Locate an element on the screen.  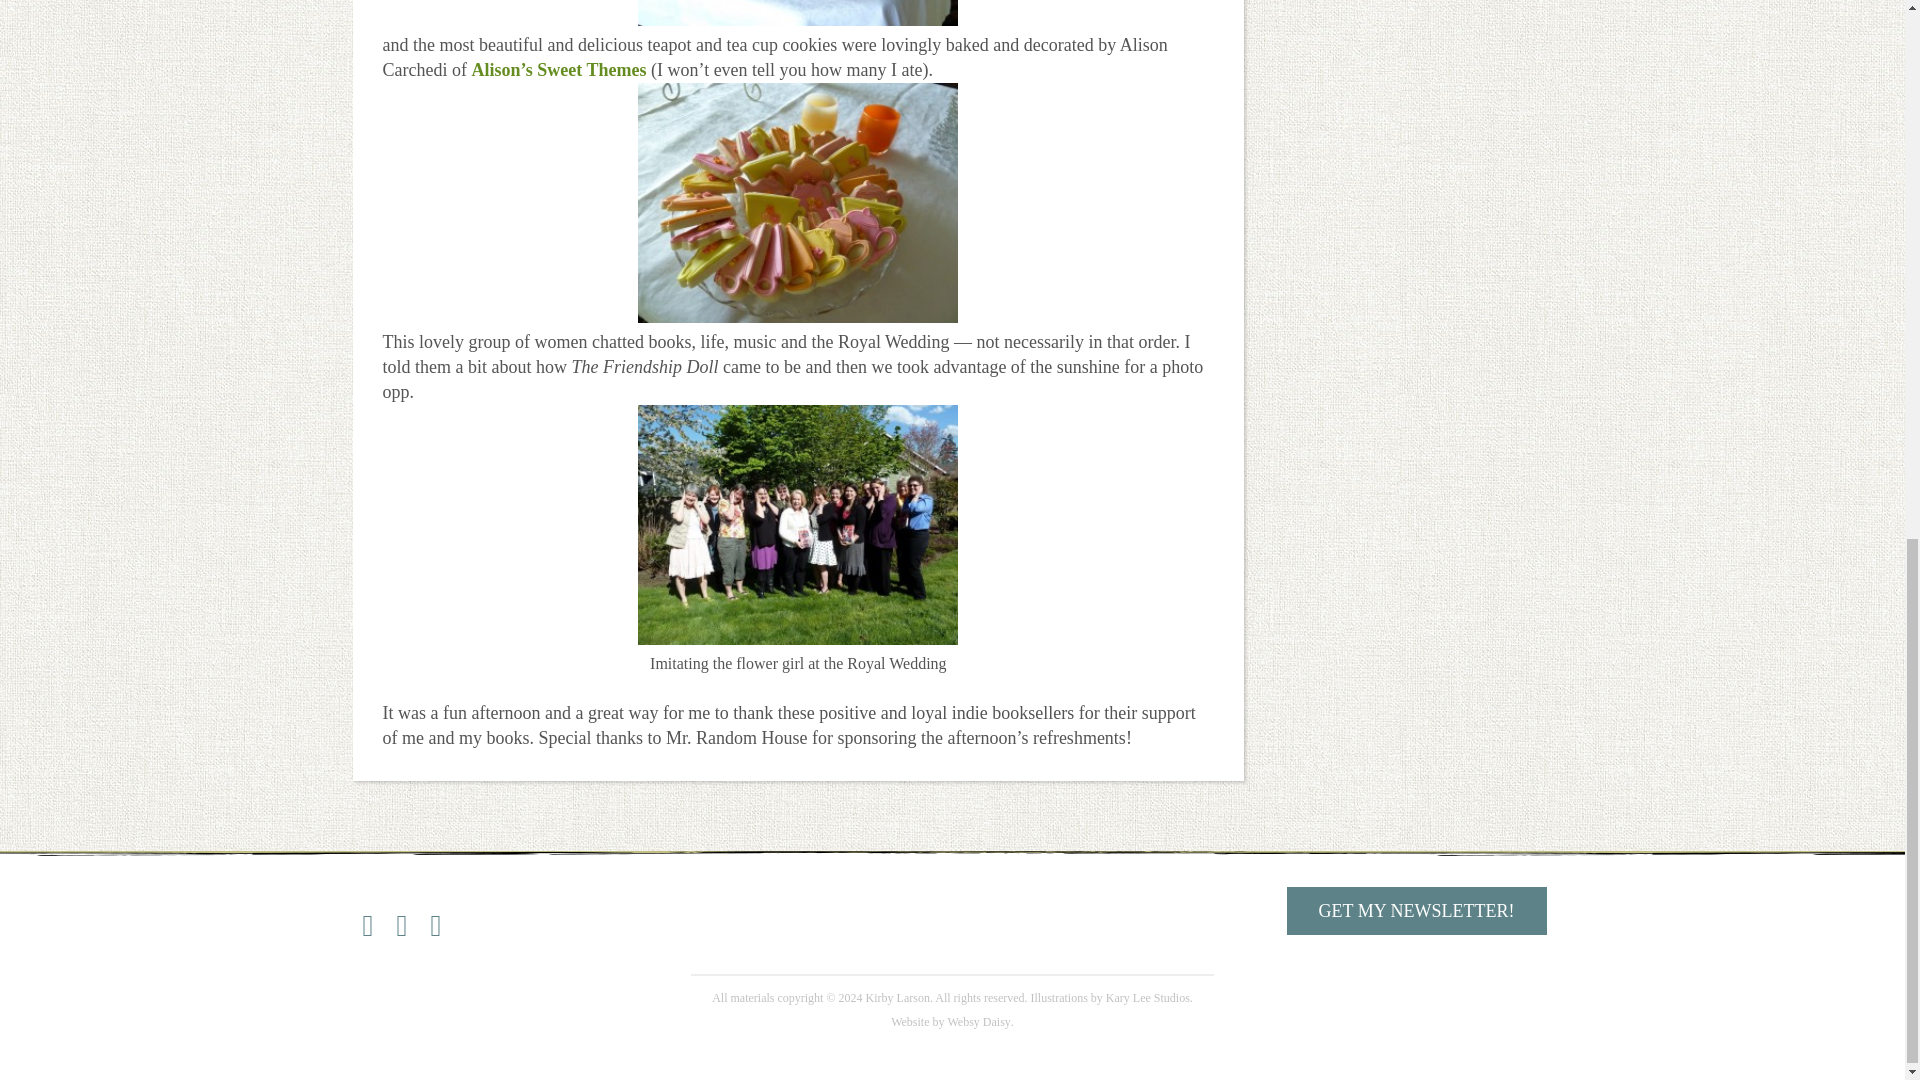
GET MY NEWSLETTER! is located at coordinates (1416, 910).